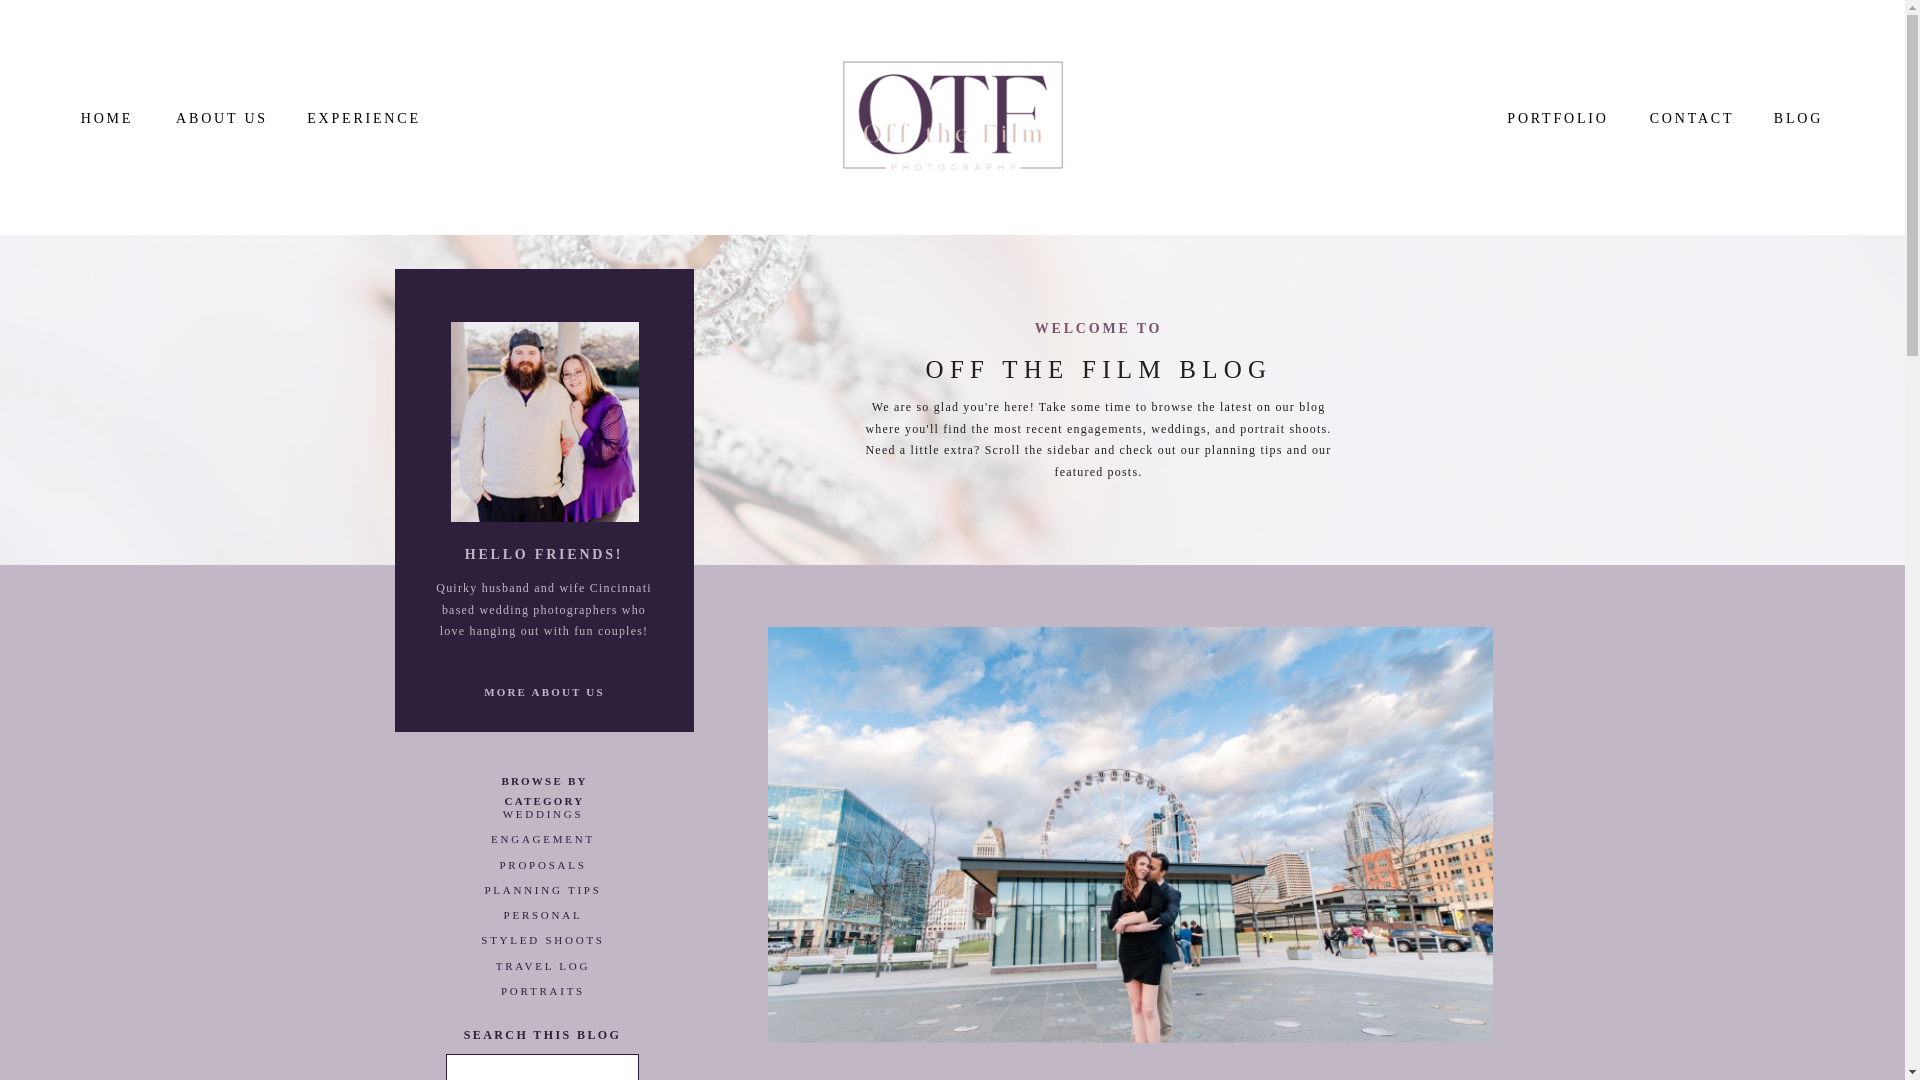 The height and width of the screenshot is (1080, 1920). I want to click on BLOG, so click(1798, 117).